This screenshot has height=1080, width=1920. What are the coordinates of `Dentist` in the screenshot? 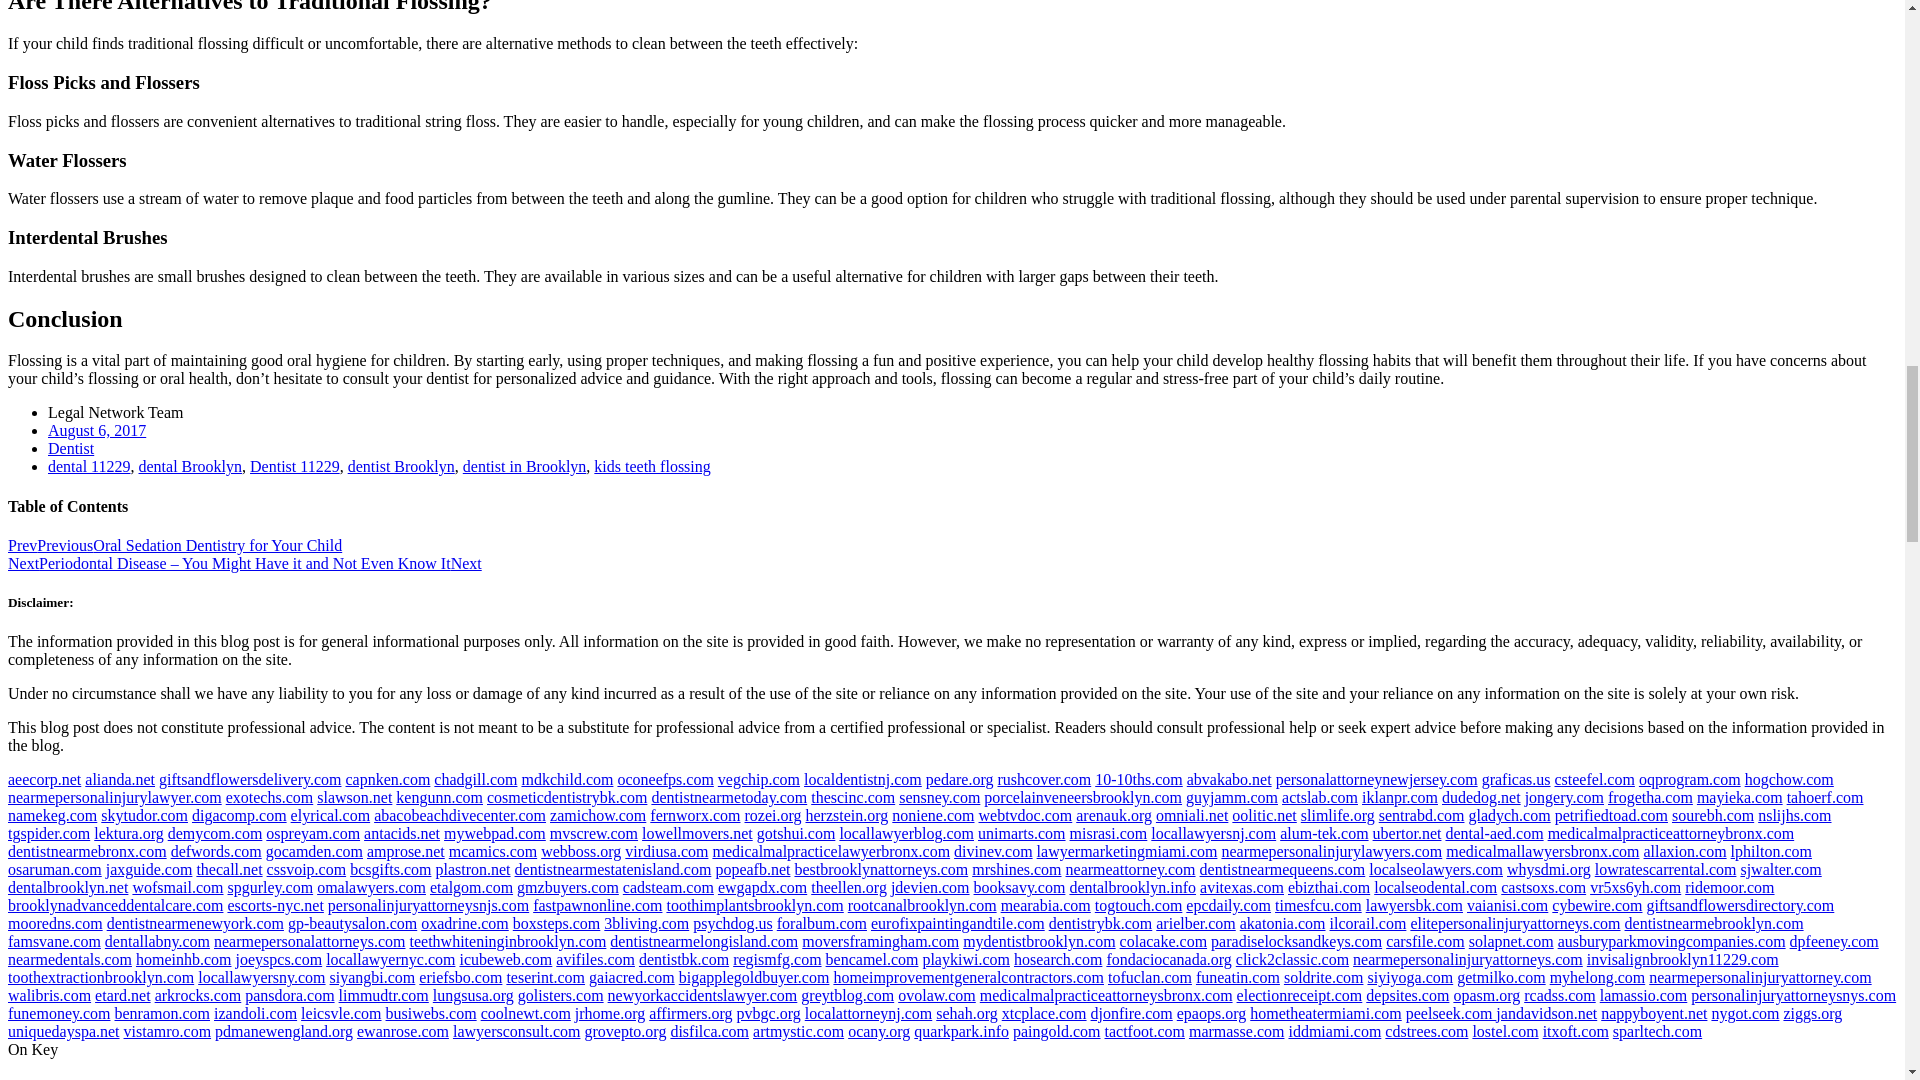 It's located at (71, 448).